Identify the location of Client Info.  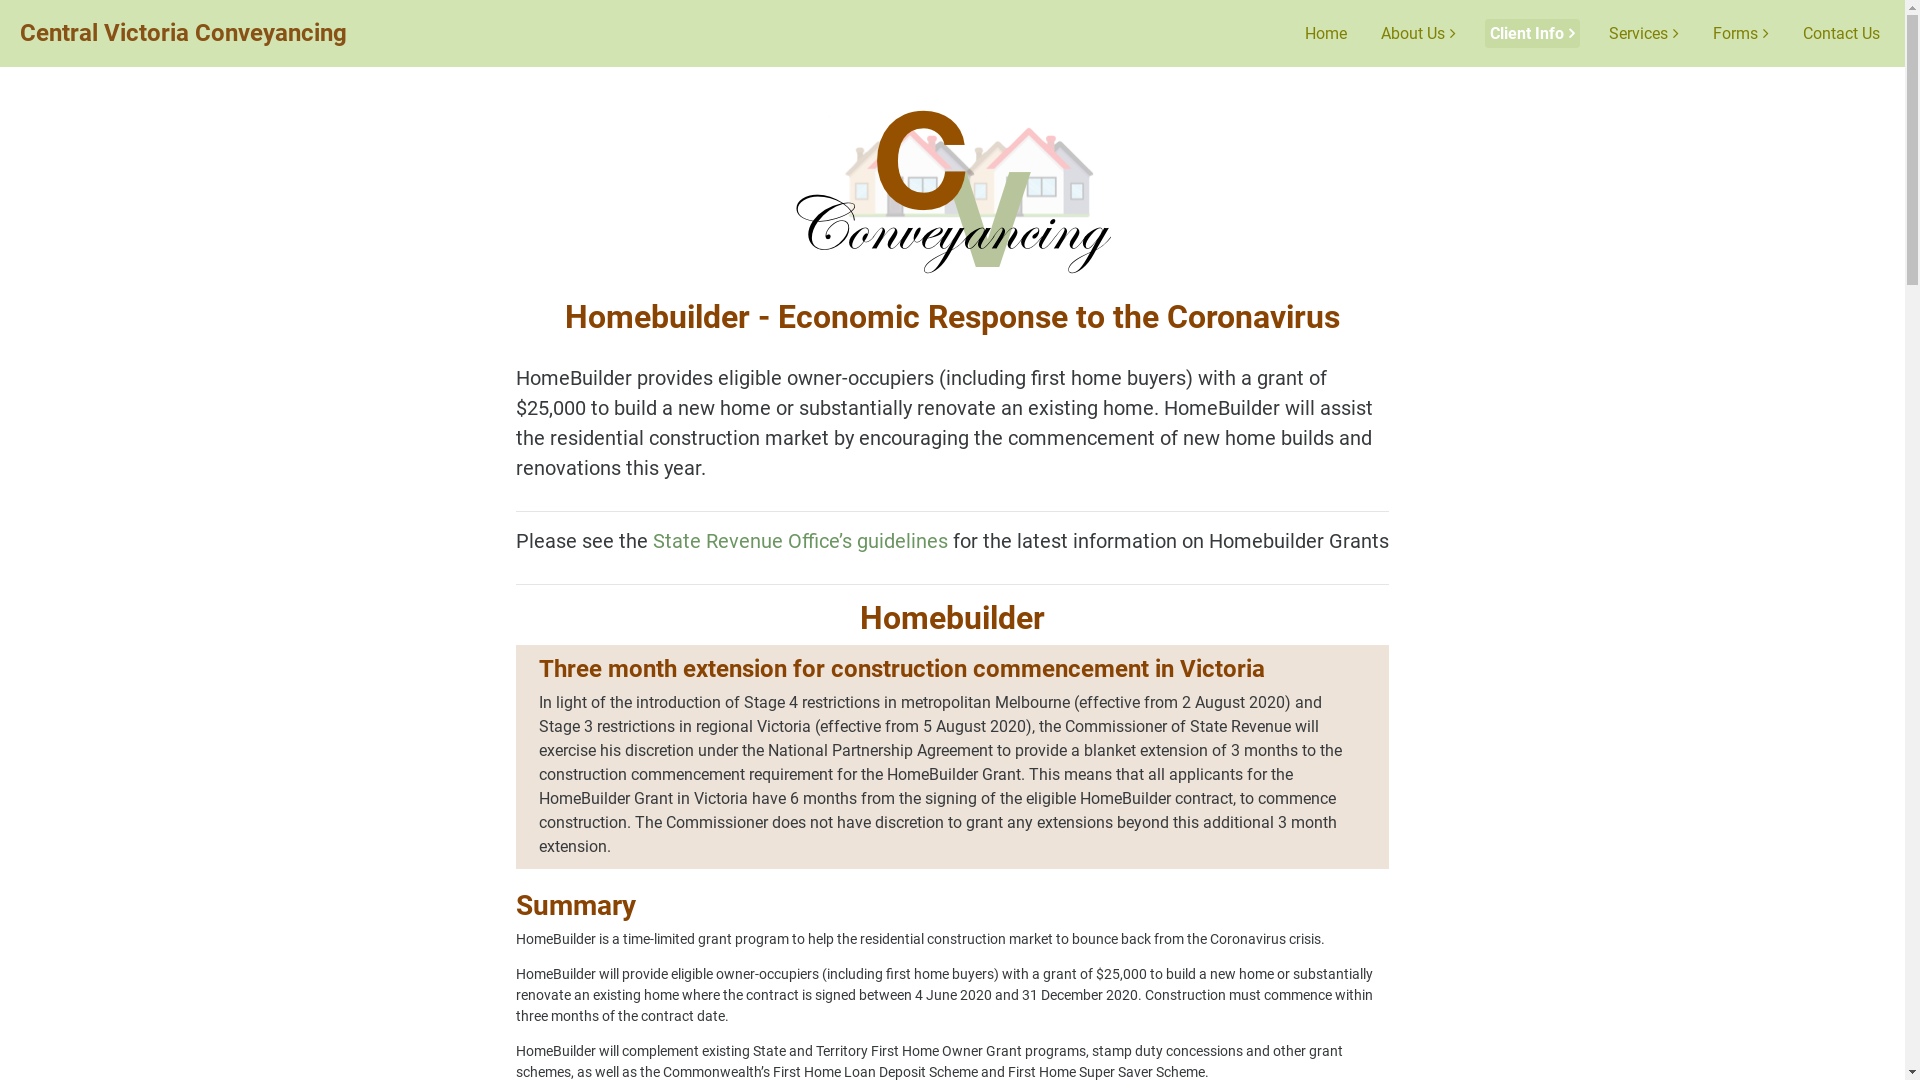
(1532, 34).